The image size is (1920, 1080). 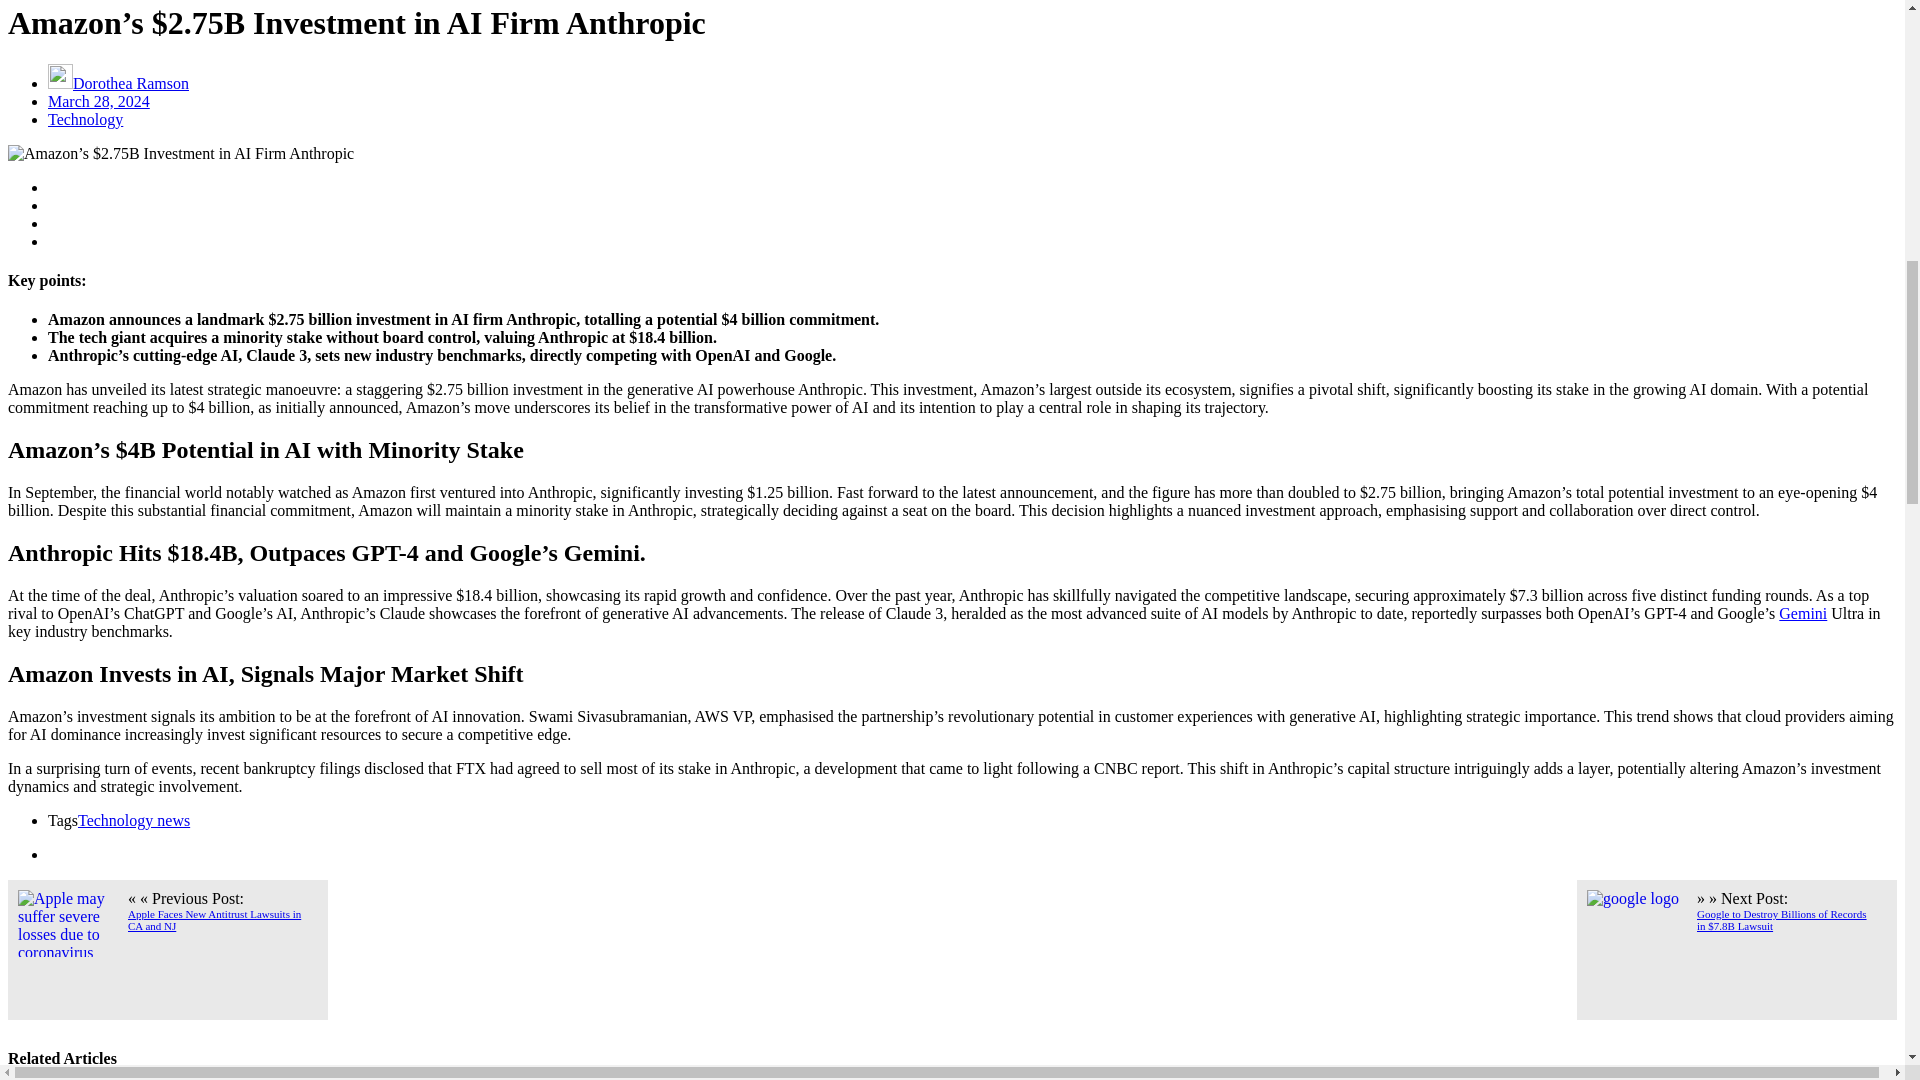 What do you see at coordinates (118, 82) in the screenshot?
I see `Dorothea Ramson` at bounding box center [118, 82].